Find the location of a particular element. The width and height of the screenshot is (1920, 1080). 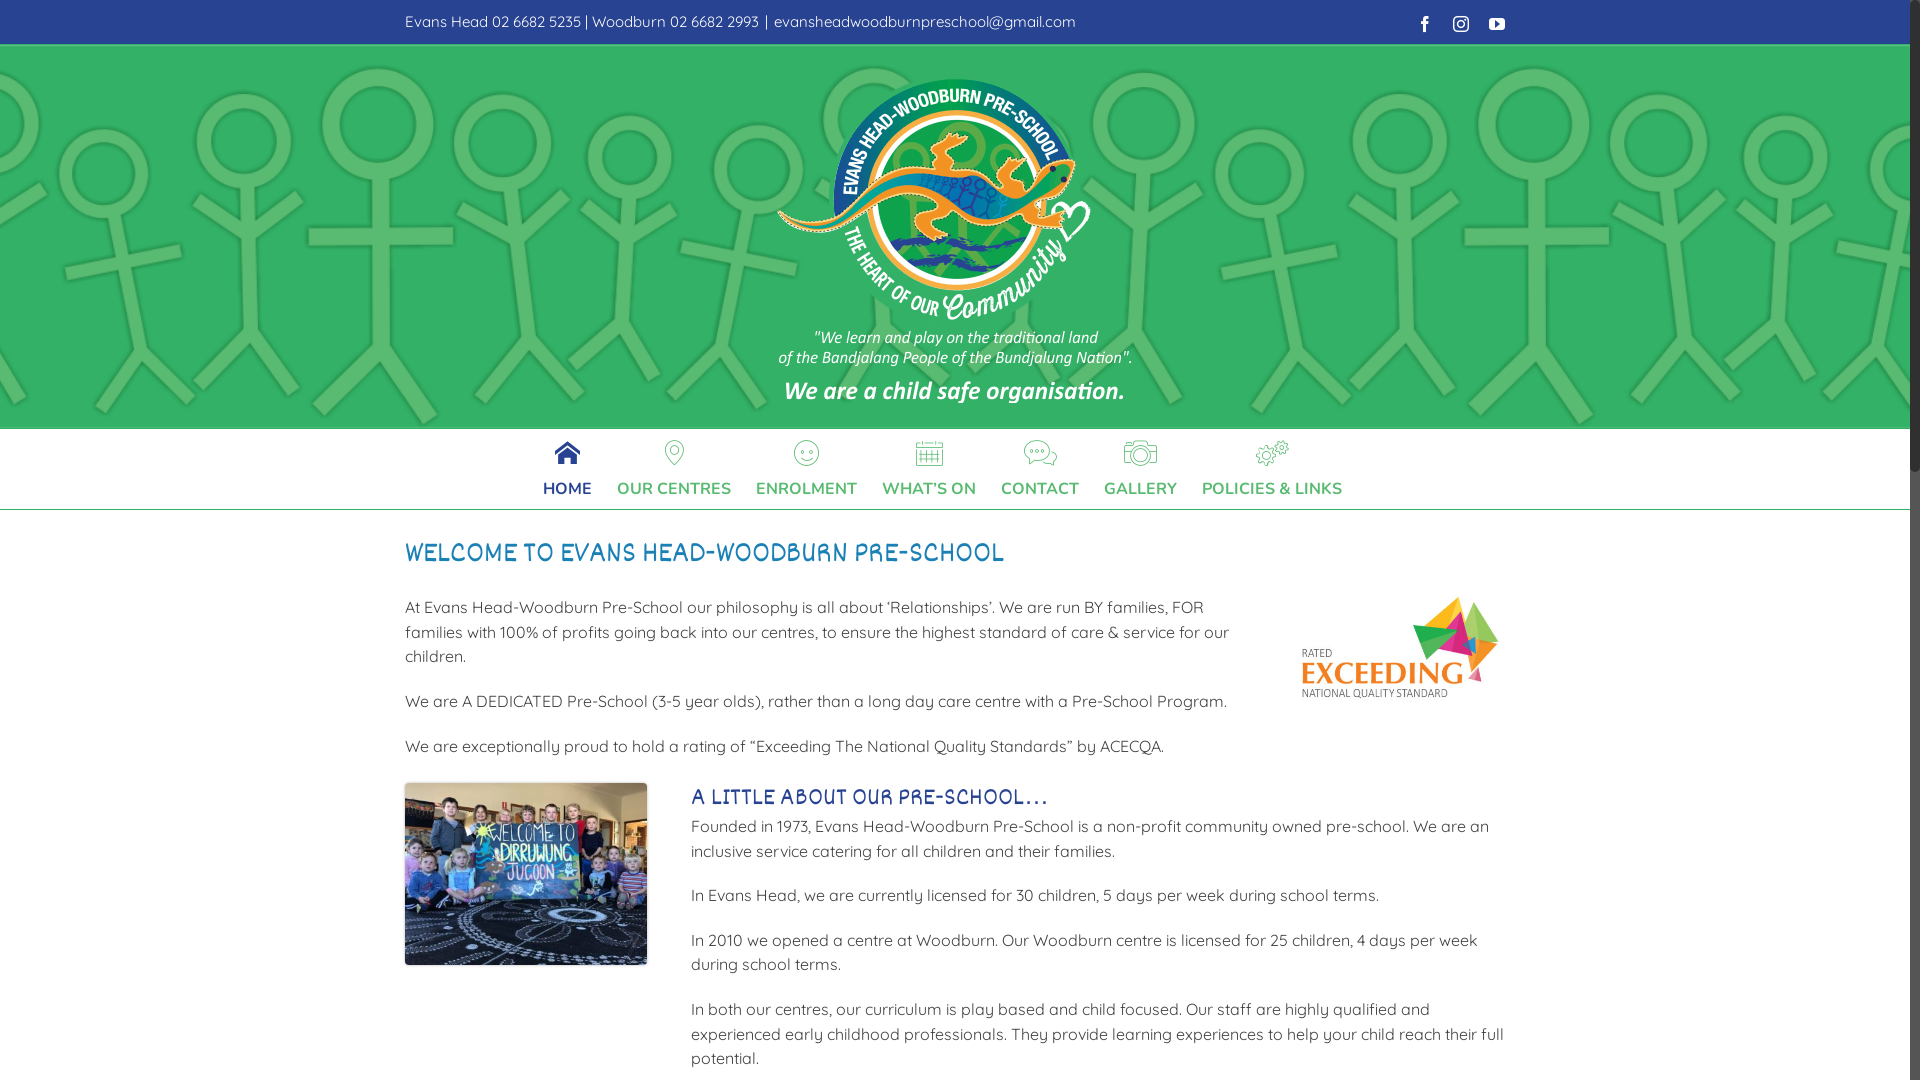

Instagram is located at coordinates (1461, 24).